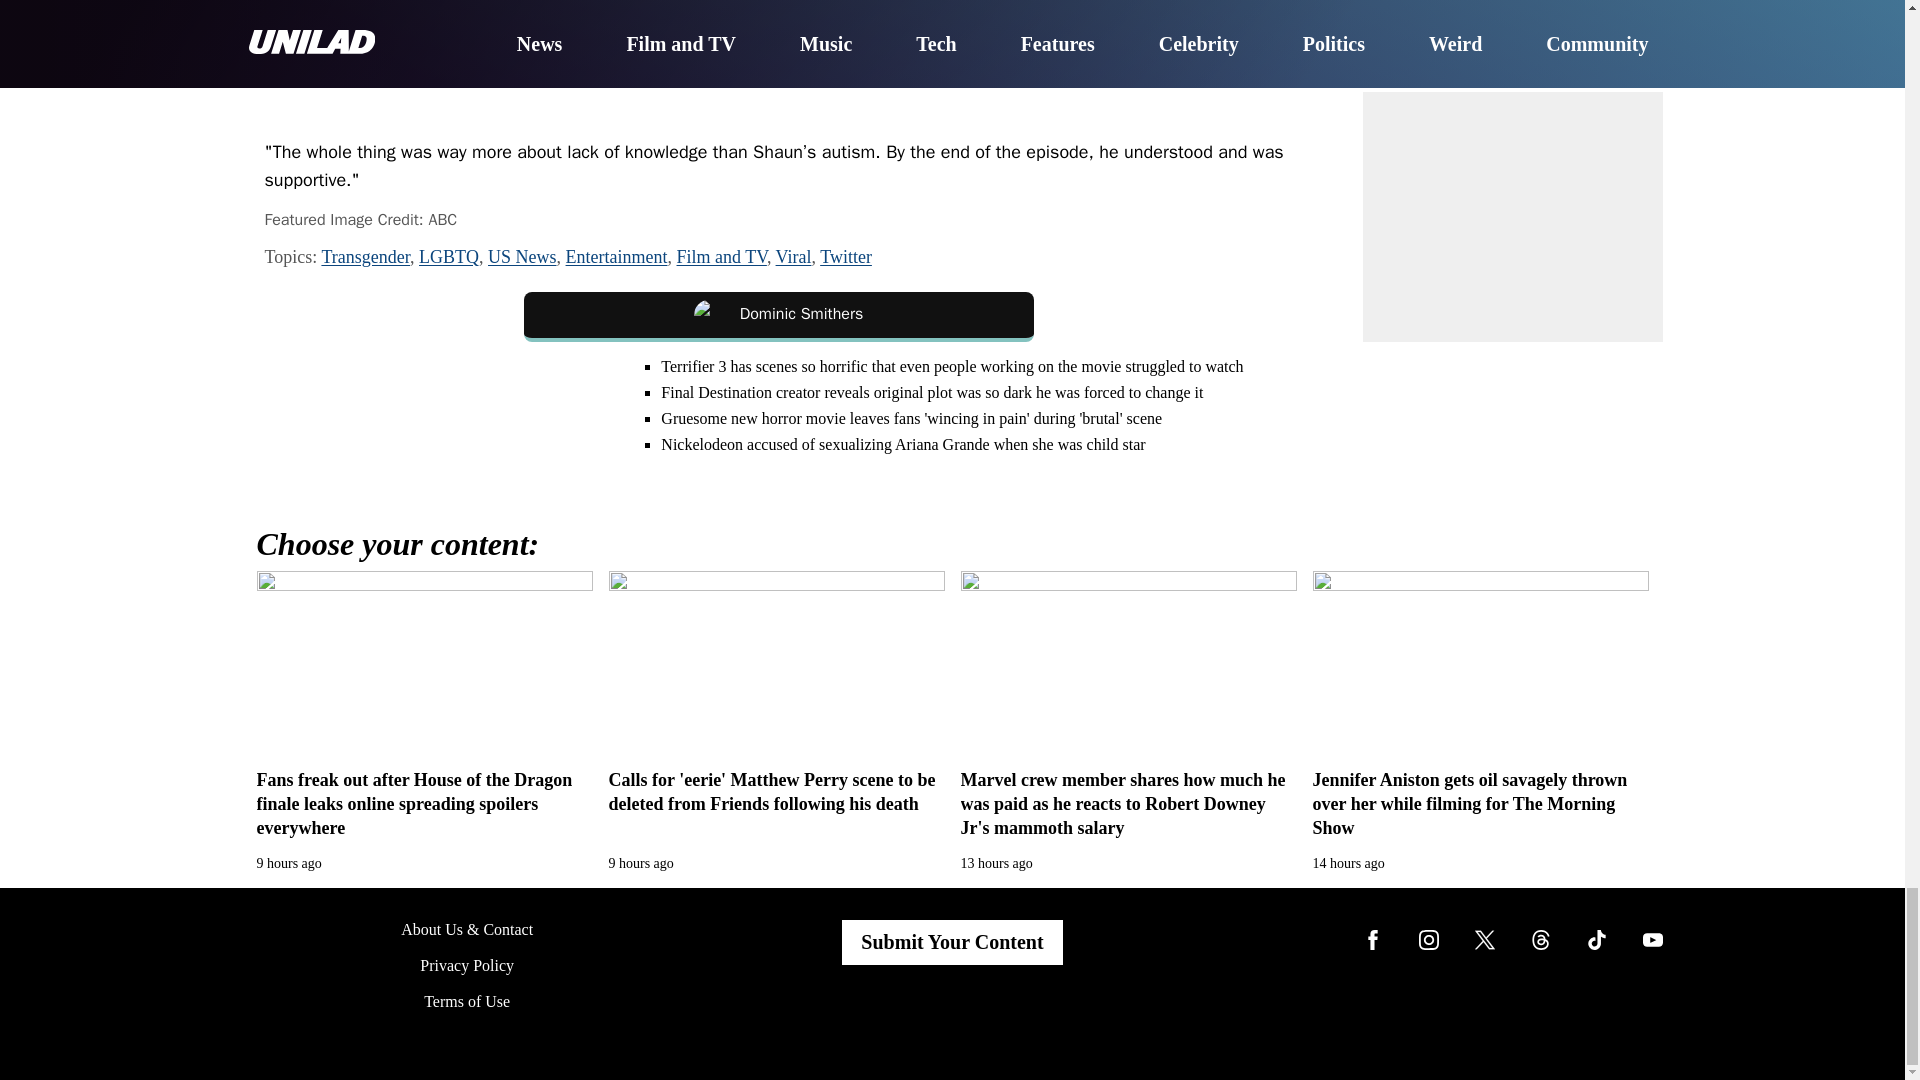 This screenshot has width=1920, height=1080. What do you see at coordinates (448, 256) in the screenshot?
I see `LGBTQ` at bounding box center [448, 256].